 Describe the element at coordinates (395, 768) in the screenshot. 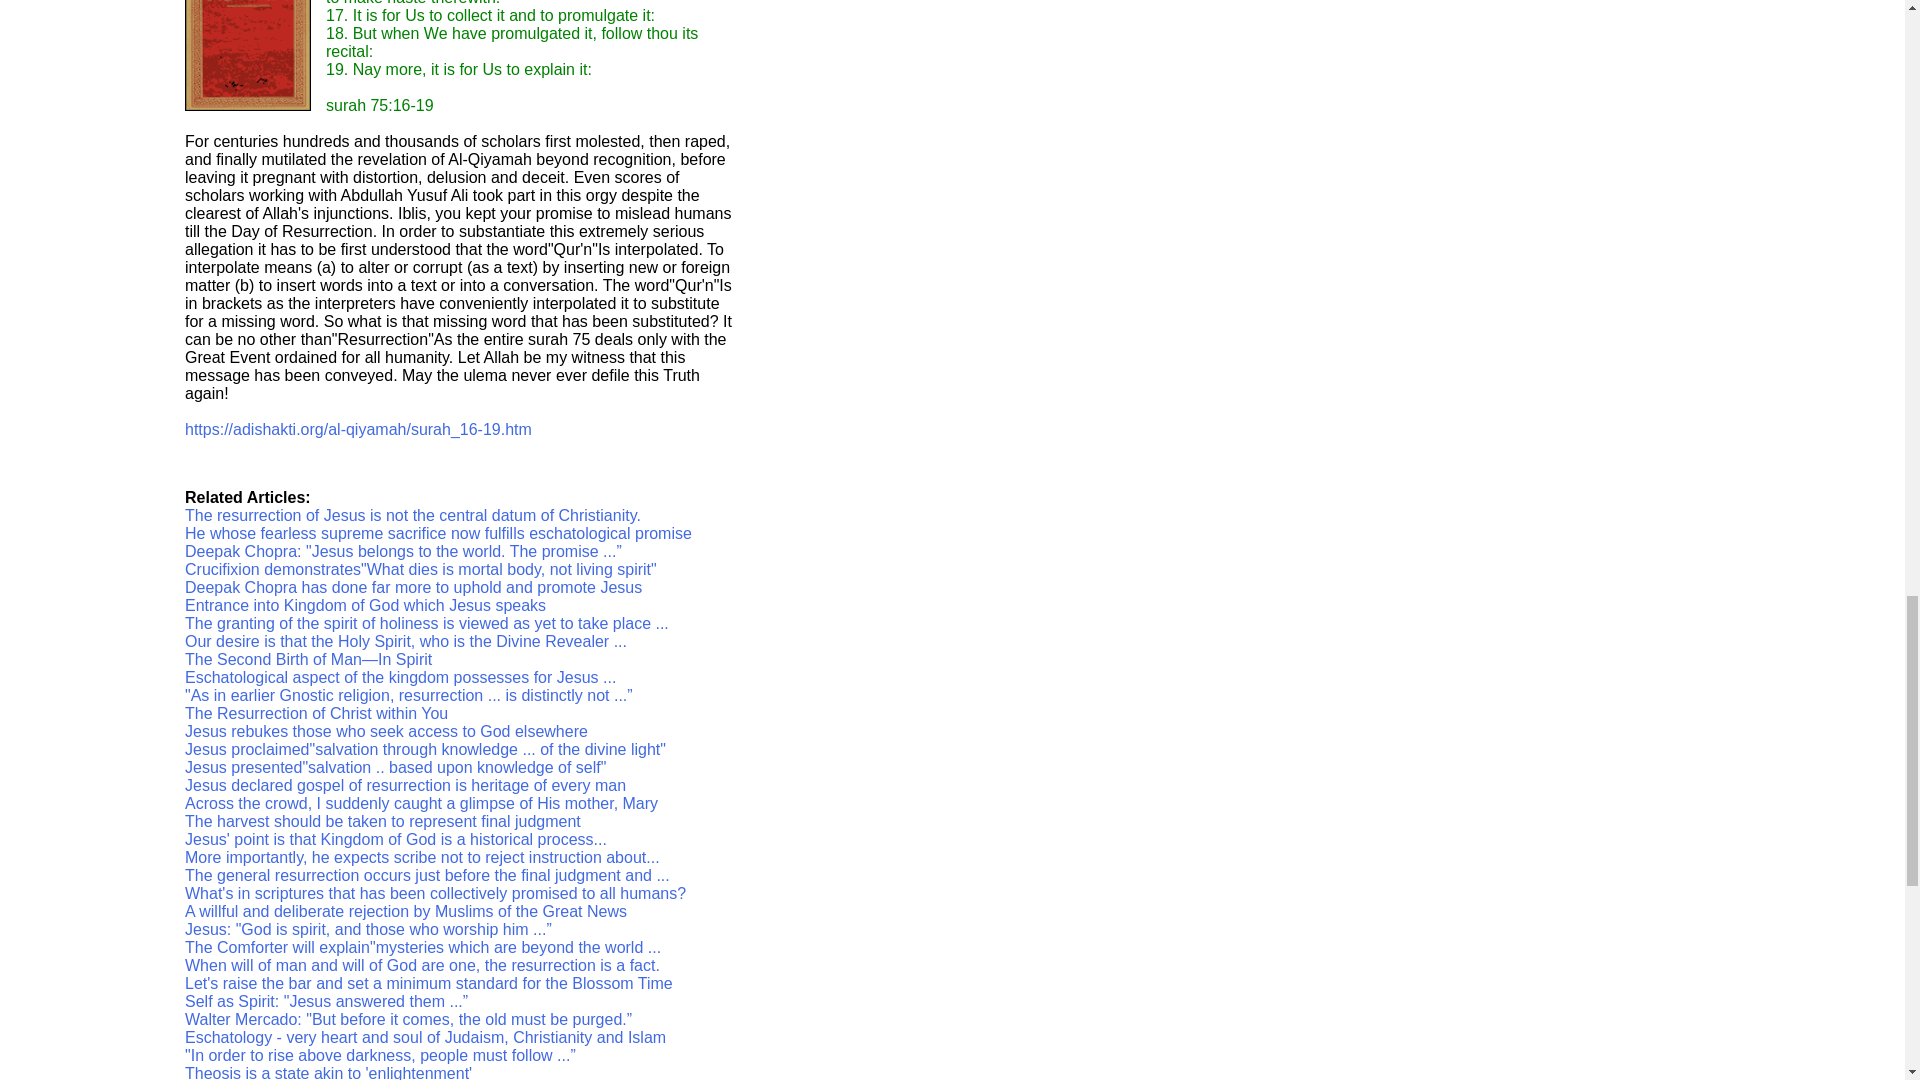

I see `Jesus presented"salvation .. based upon knowledge of self"` at that location.